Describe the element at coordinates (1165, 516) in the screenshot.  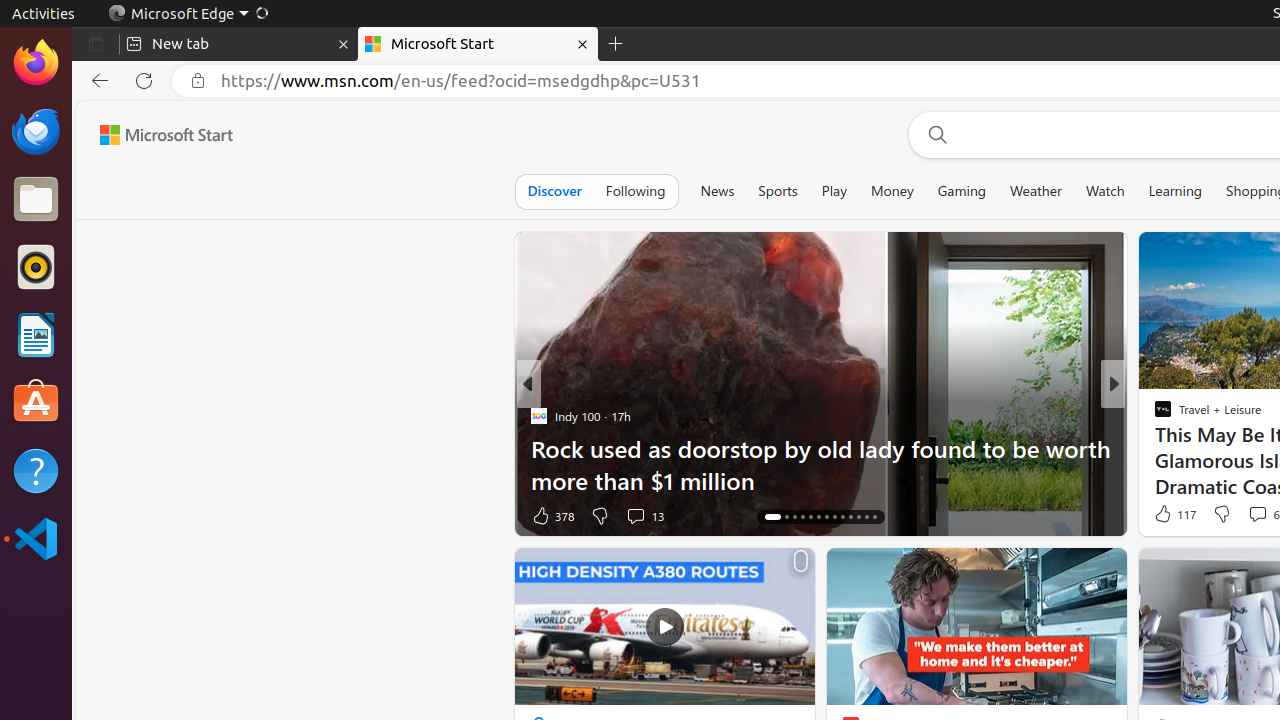
I see `12 Like` at that location.